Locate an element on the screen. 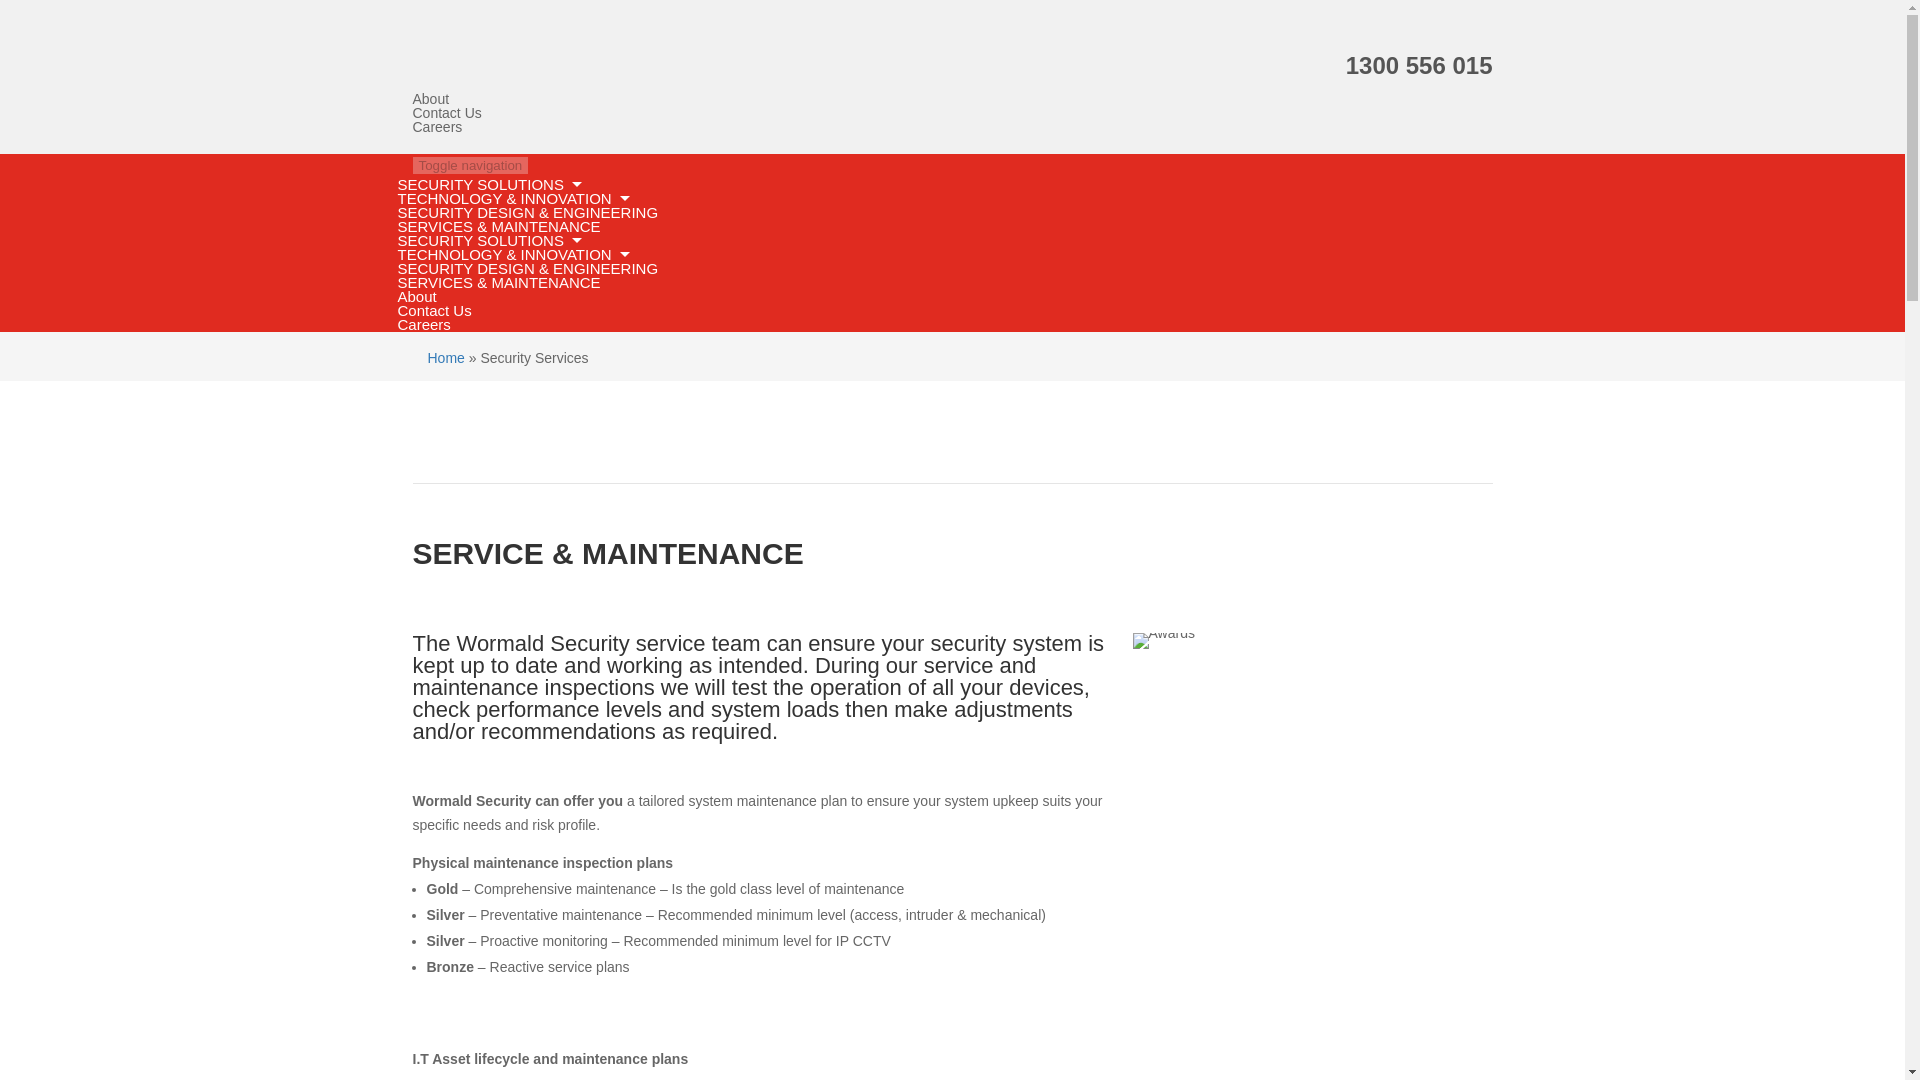  Contact Us is located at coordinates (446, 112).